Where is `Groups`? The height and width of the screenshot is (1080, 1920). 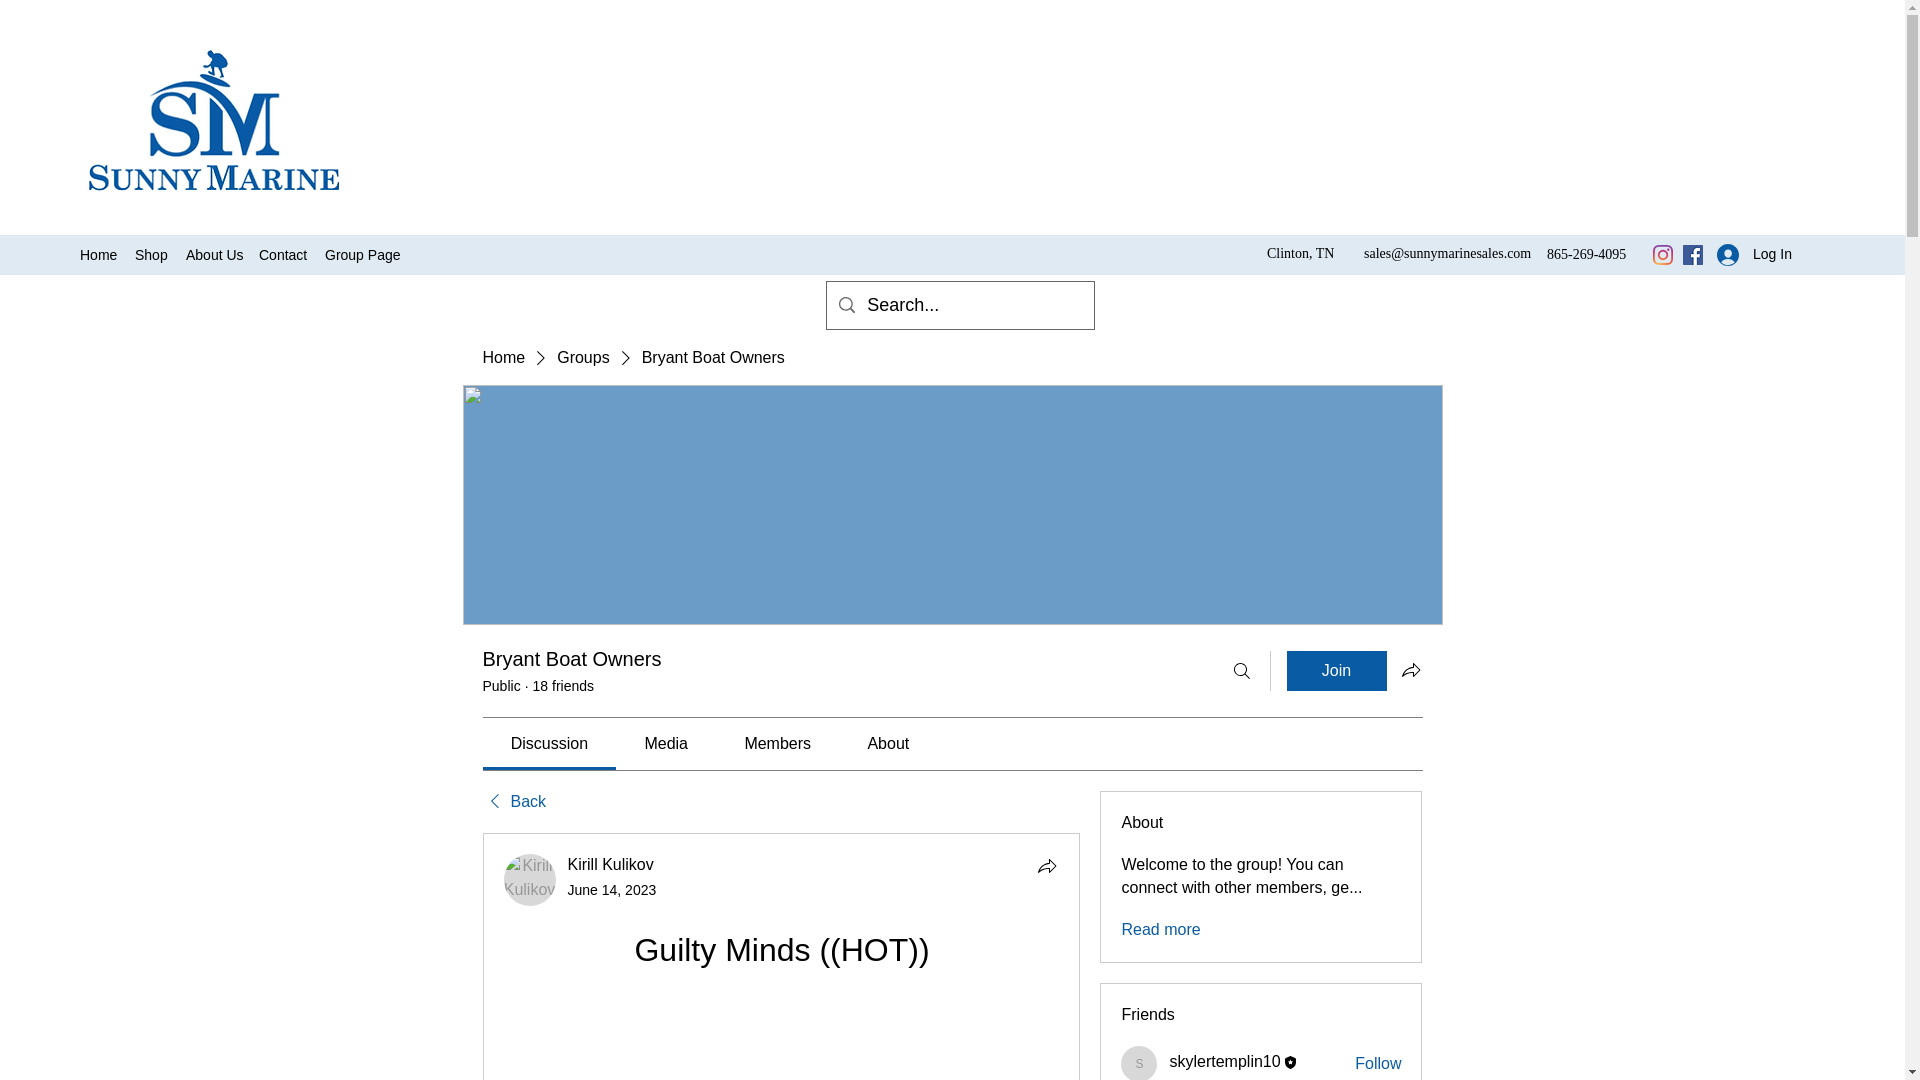
Groups is located at coordinates (582, 358).